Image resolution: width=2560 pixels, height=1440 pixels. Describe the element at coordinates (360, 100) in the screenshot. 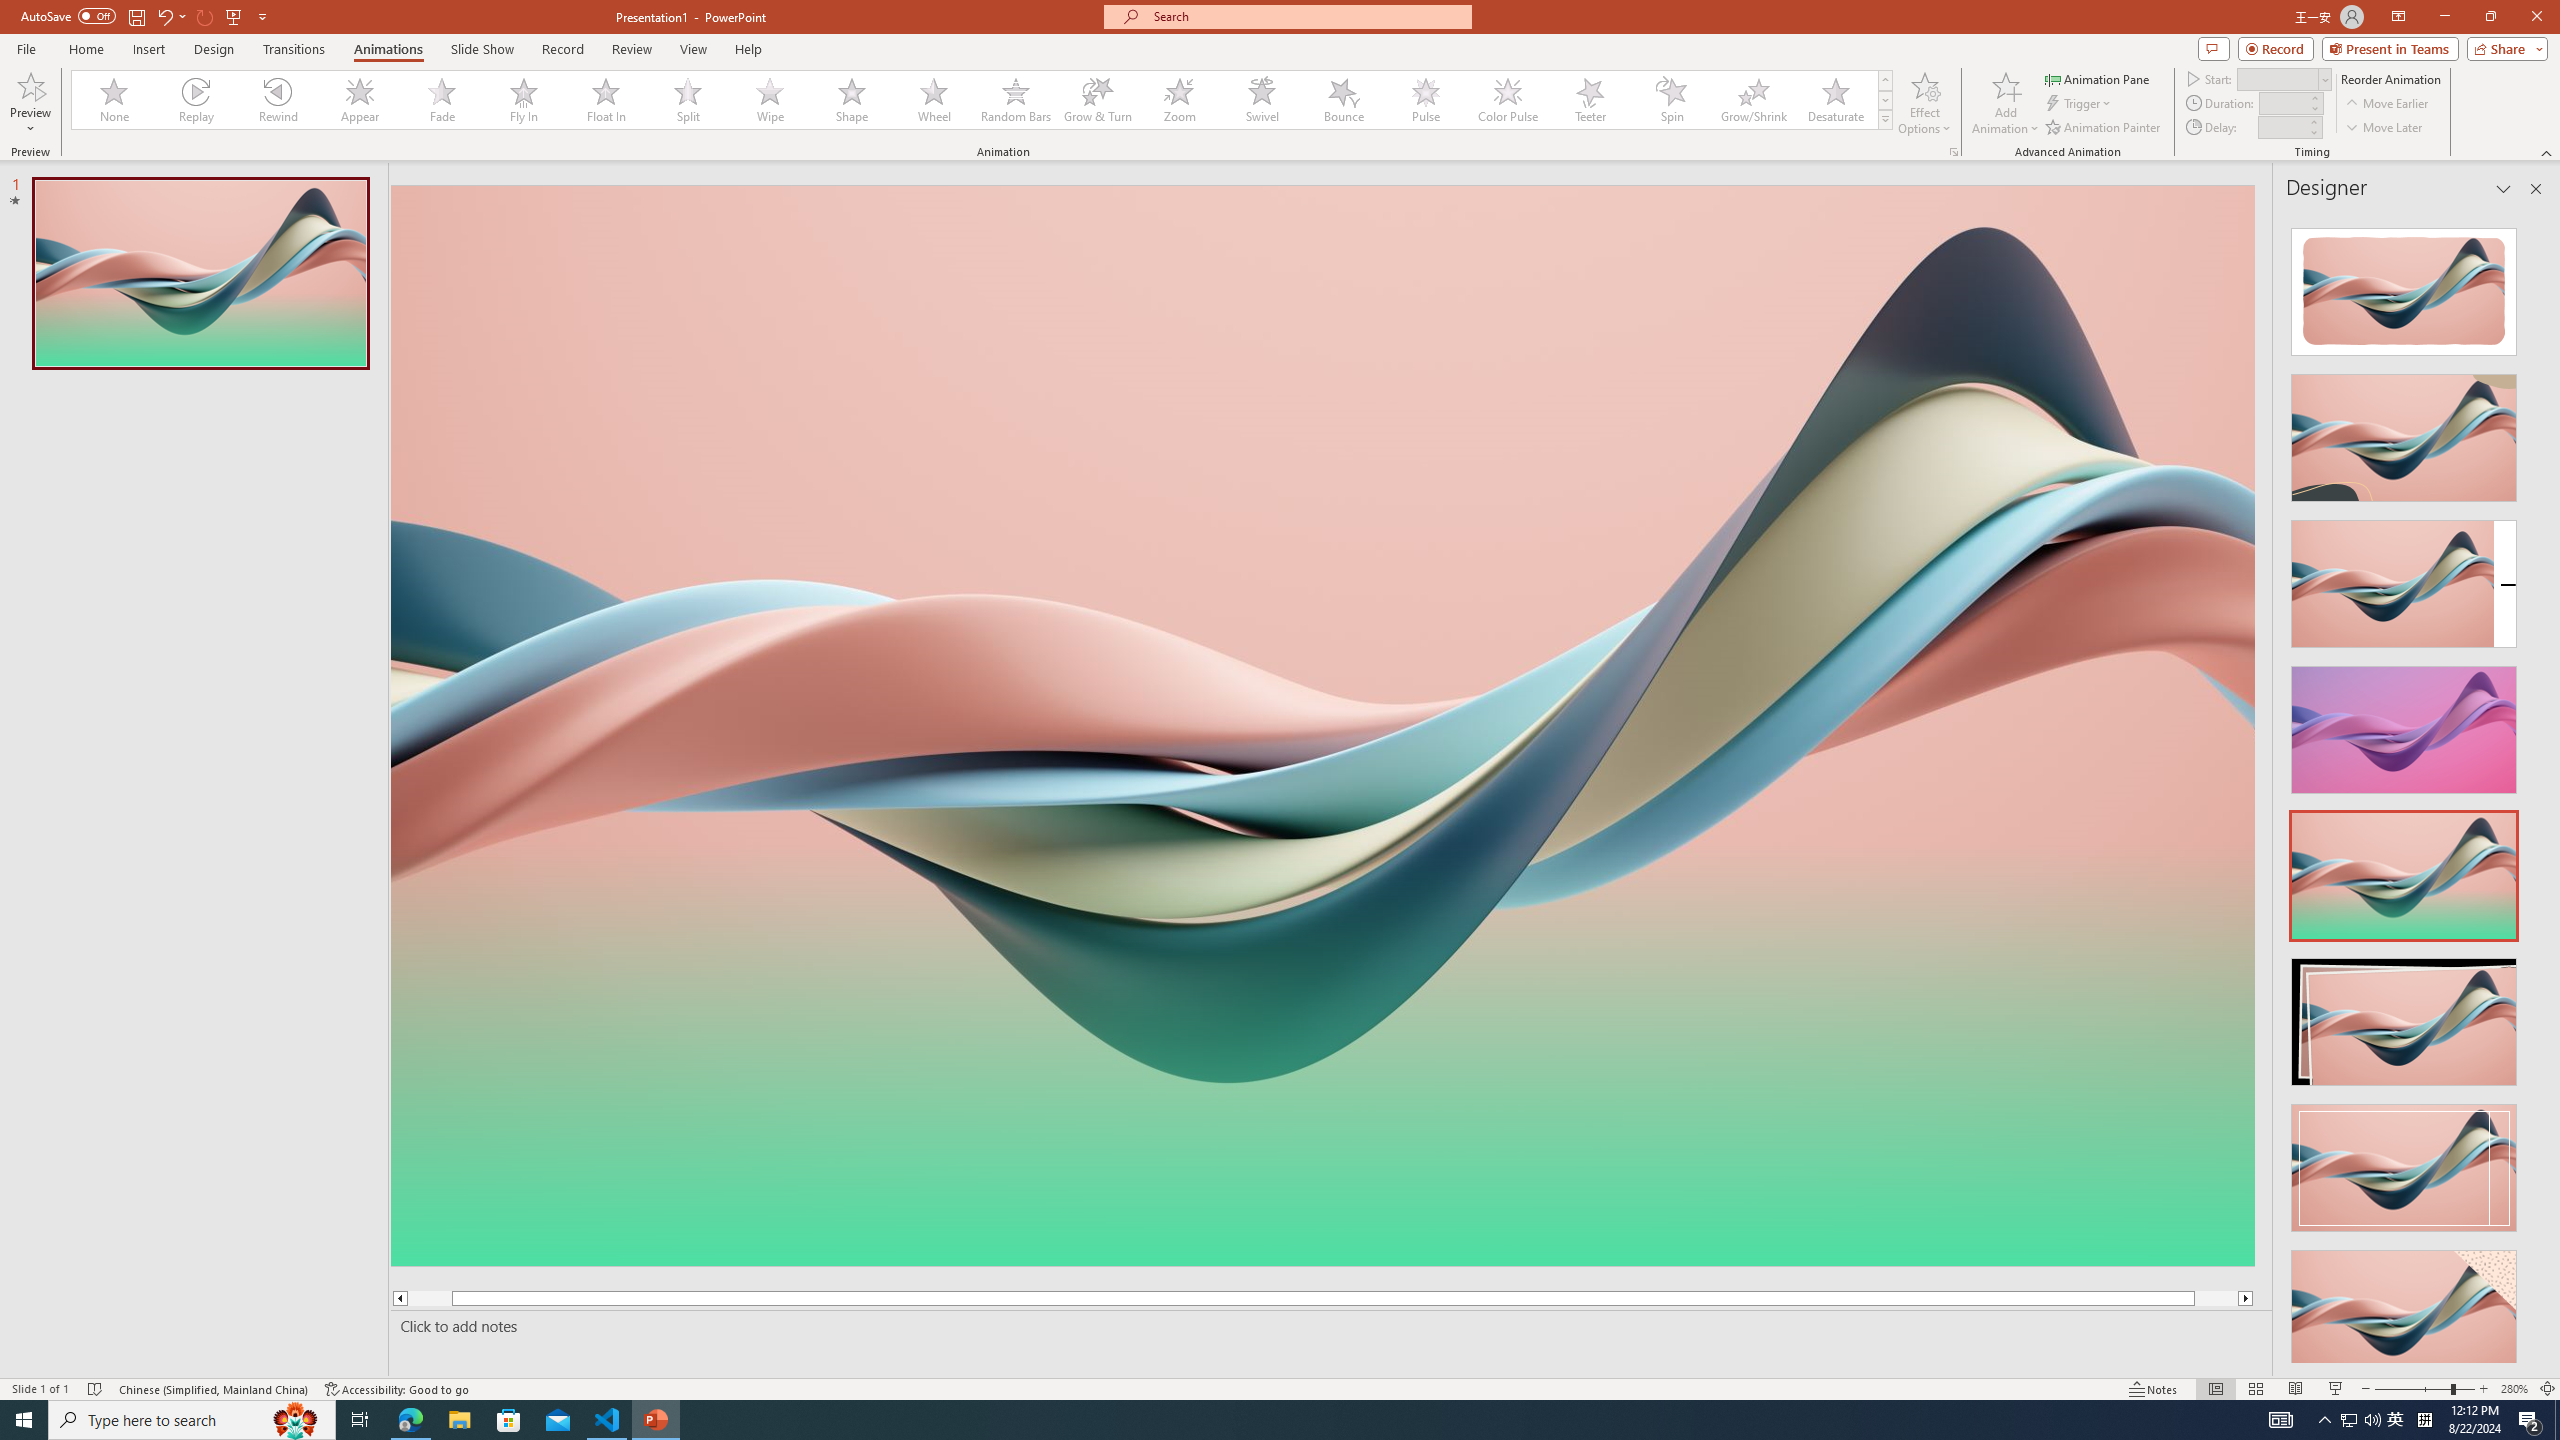

I see `Appear` at that location.